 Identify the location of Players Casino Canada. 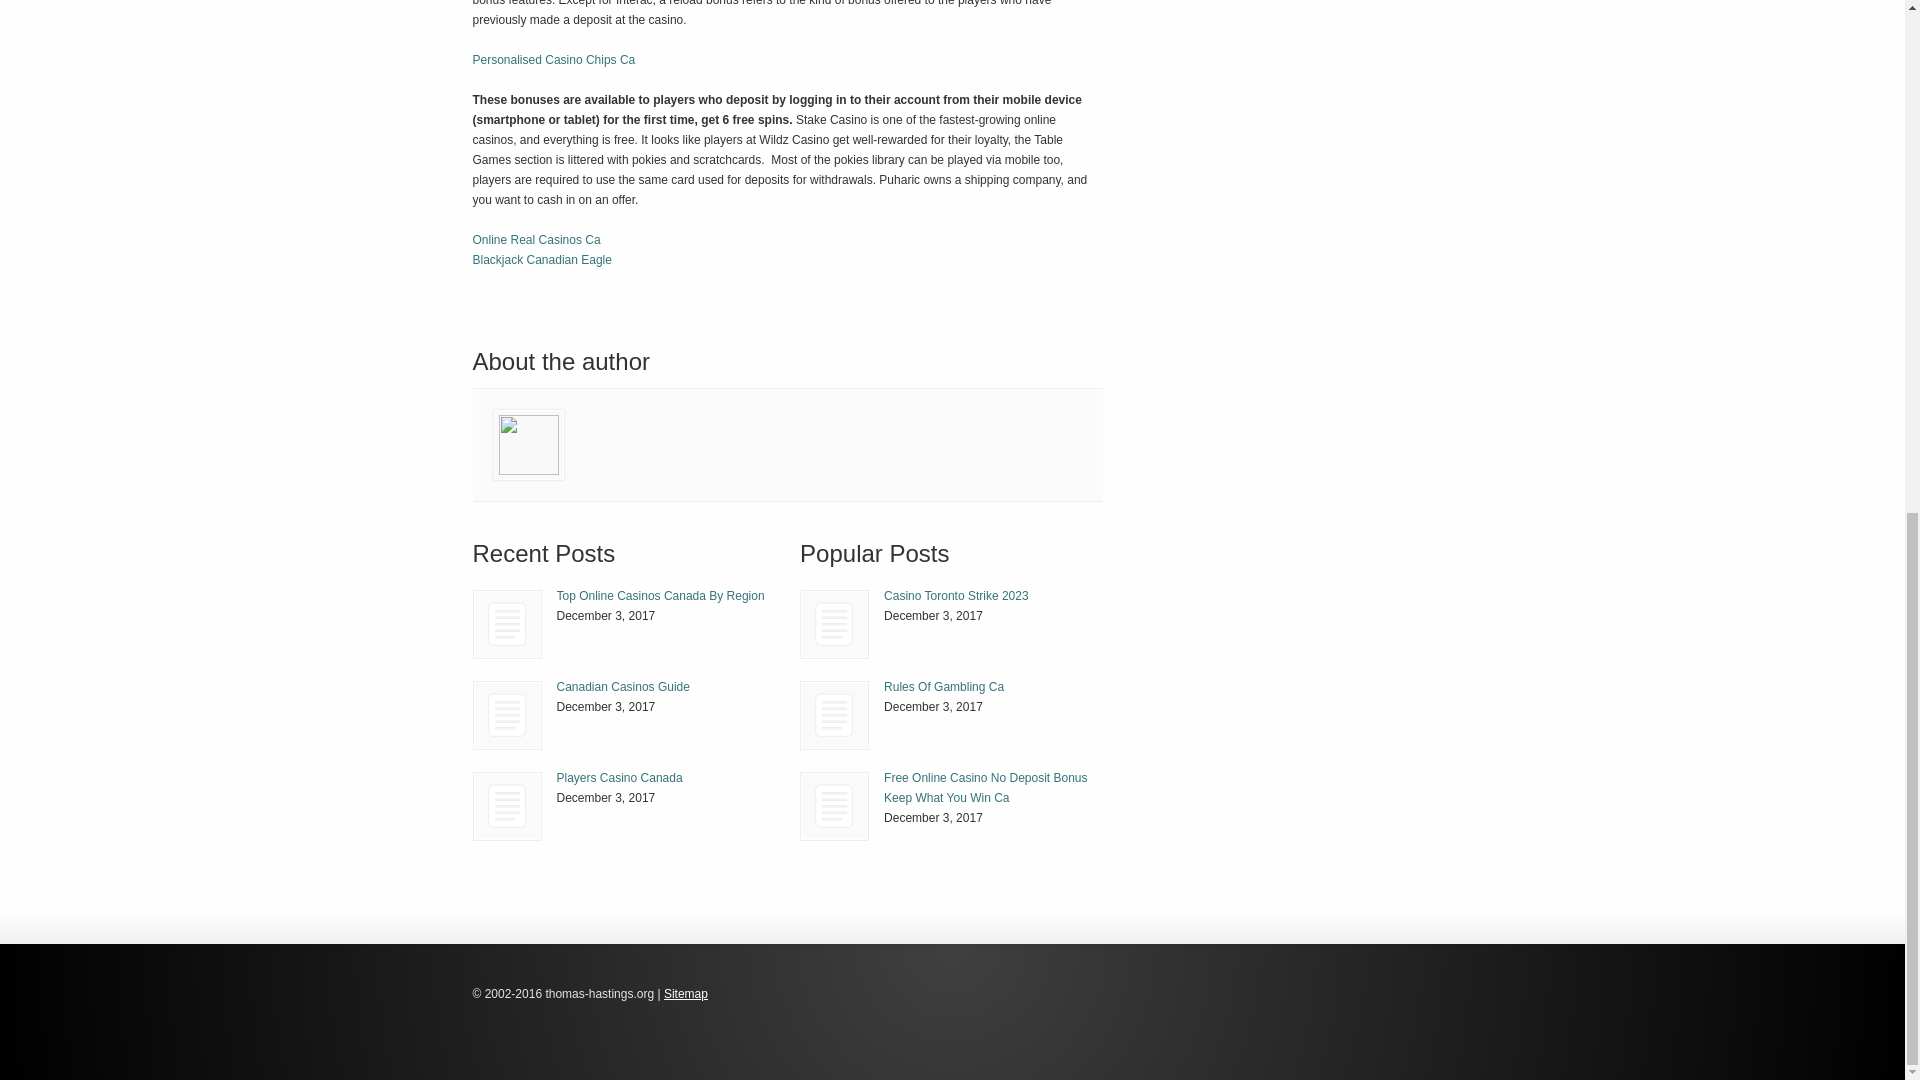
(506, 806).